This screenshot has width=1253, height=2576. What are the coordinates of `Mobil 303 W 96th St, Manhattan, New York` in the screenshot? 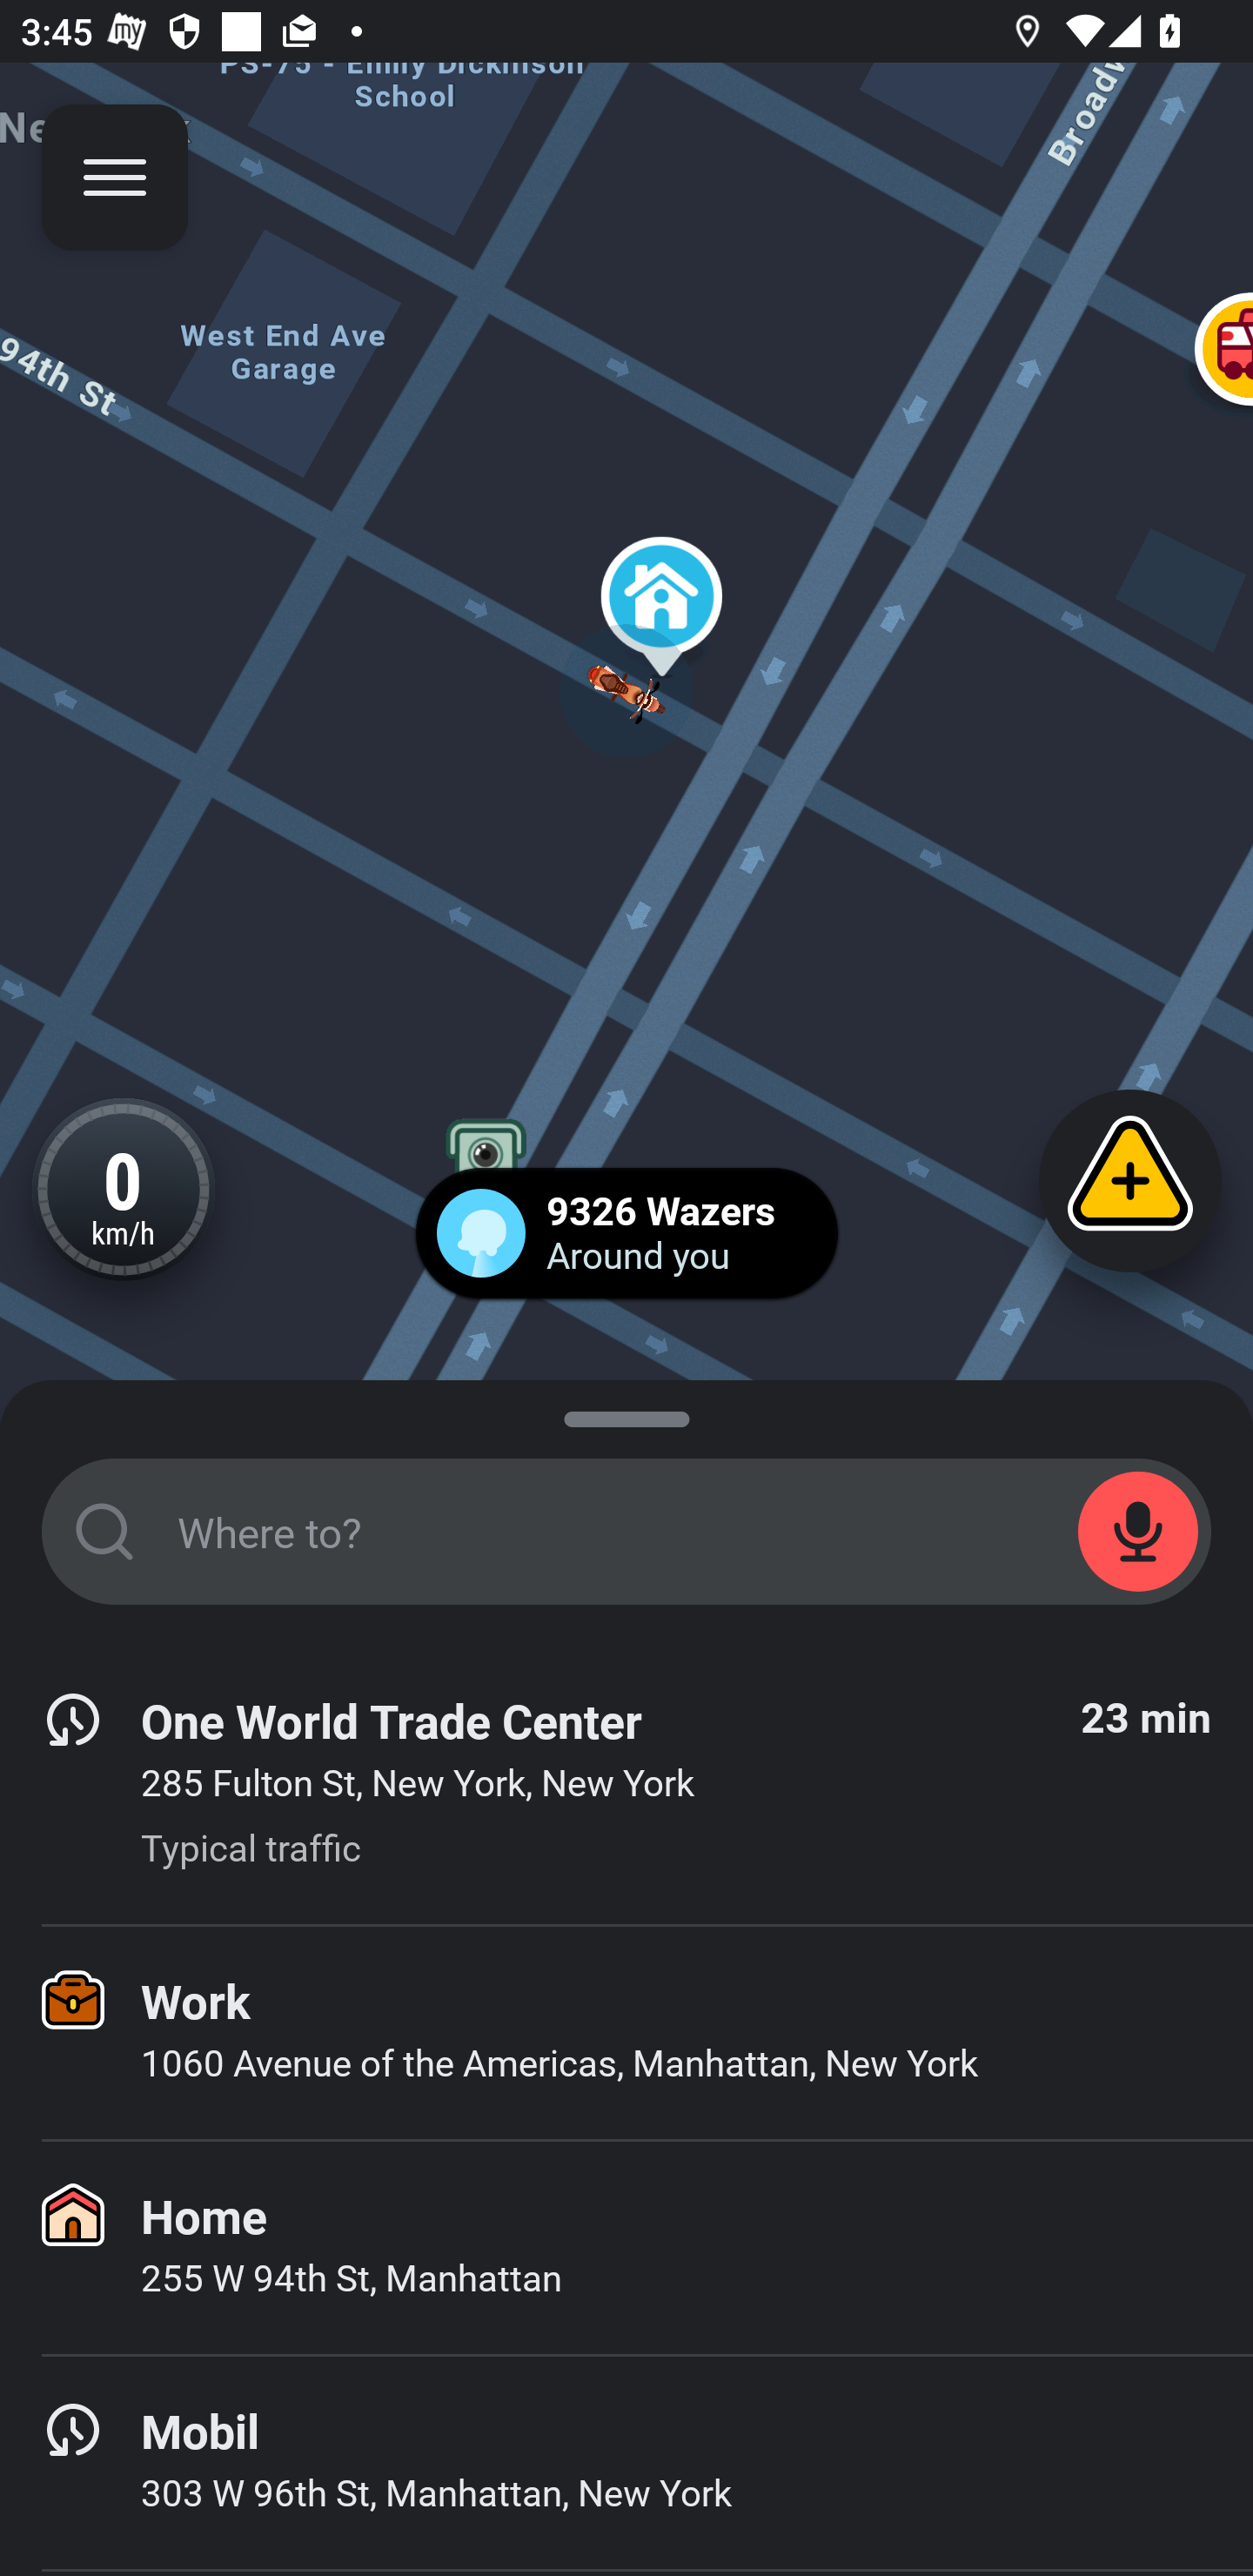 It's located at (626, 2463).